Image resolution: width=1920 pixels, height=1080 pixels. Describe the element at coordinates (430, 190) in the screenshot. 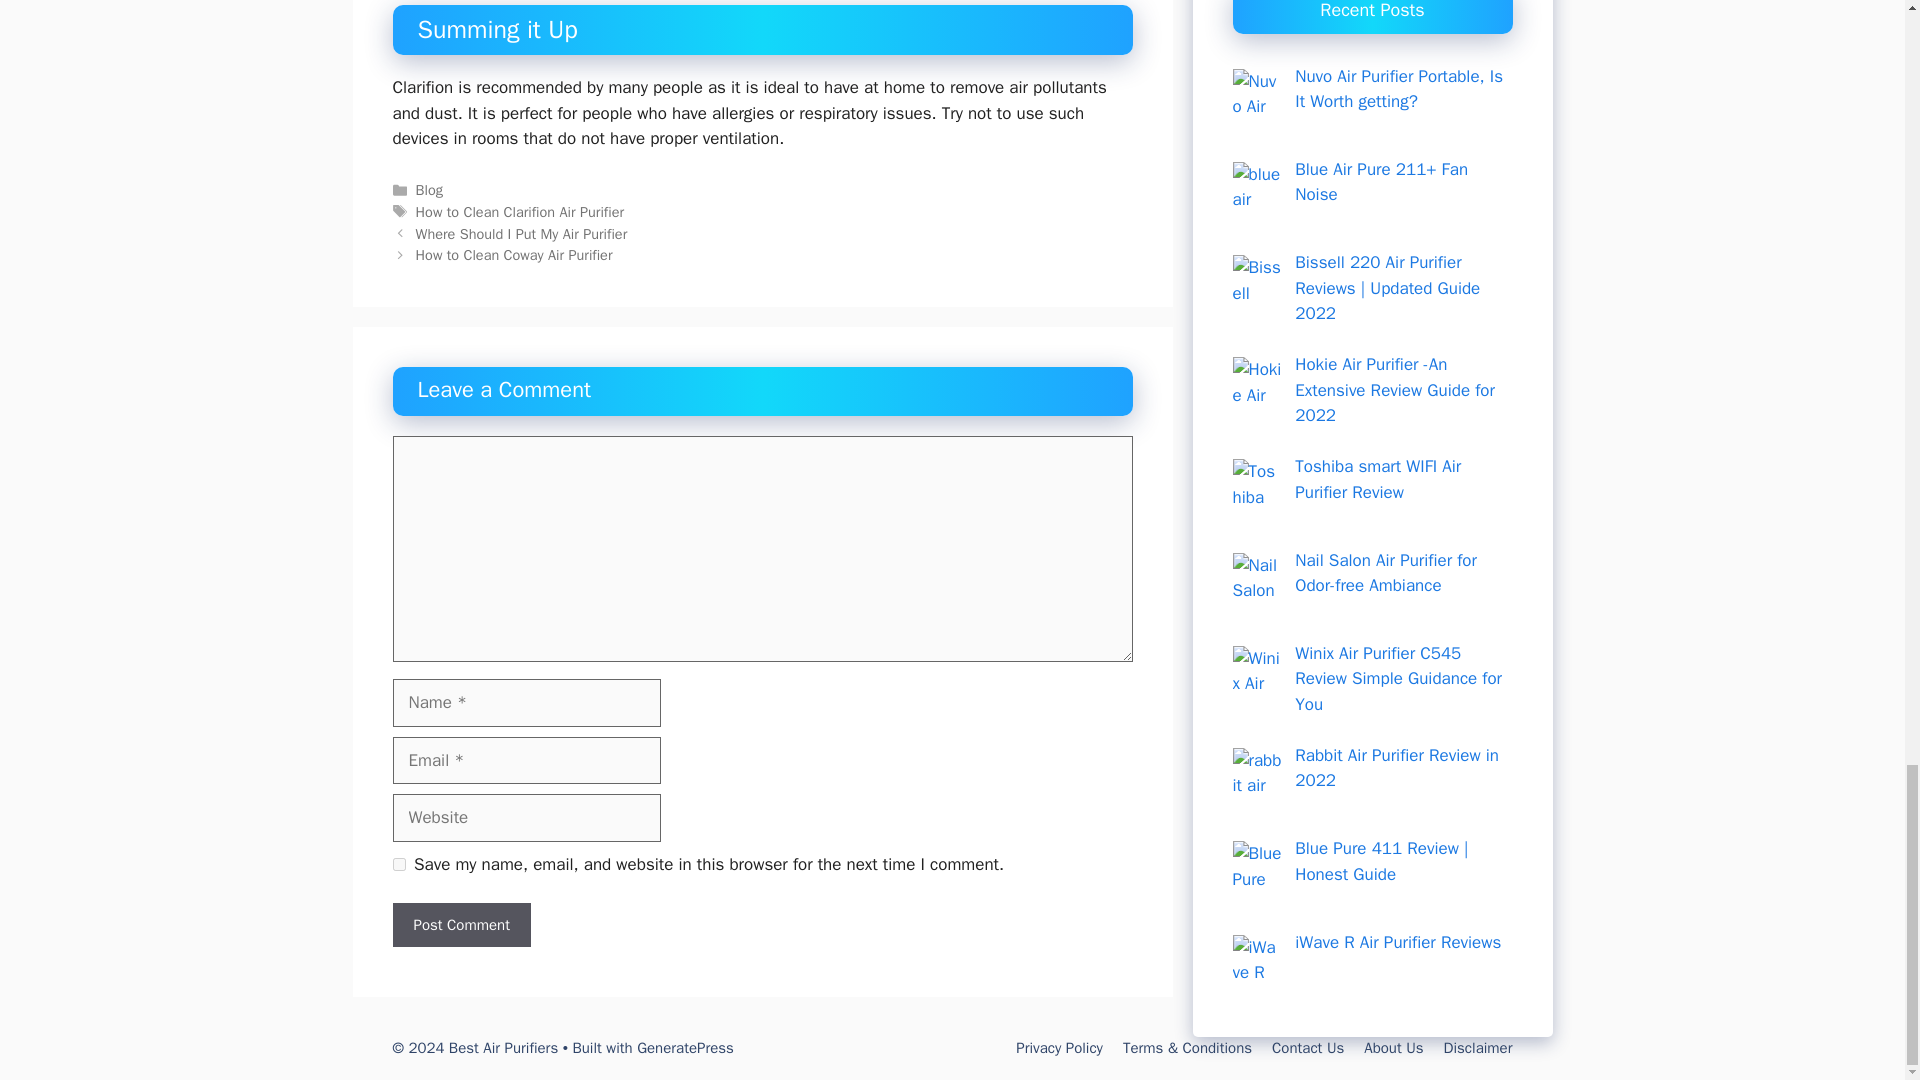

I see `Blog` at that location.